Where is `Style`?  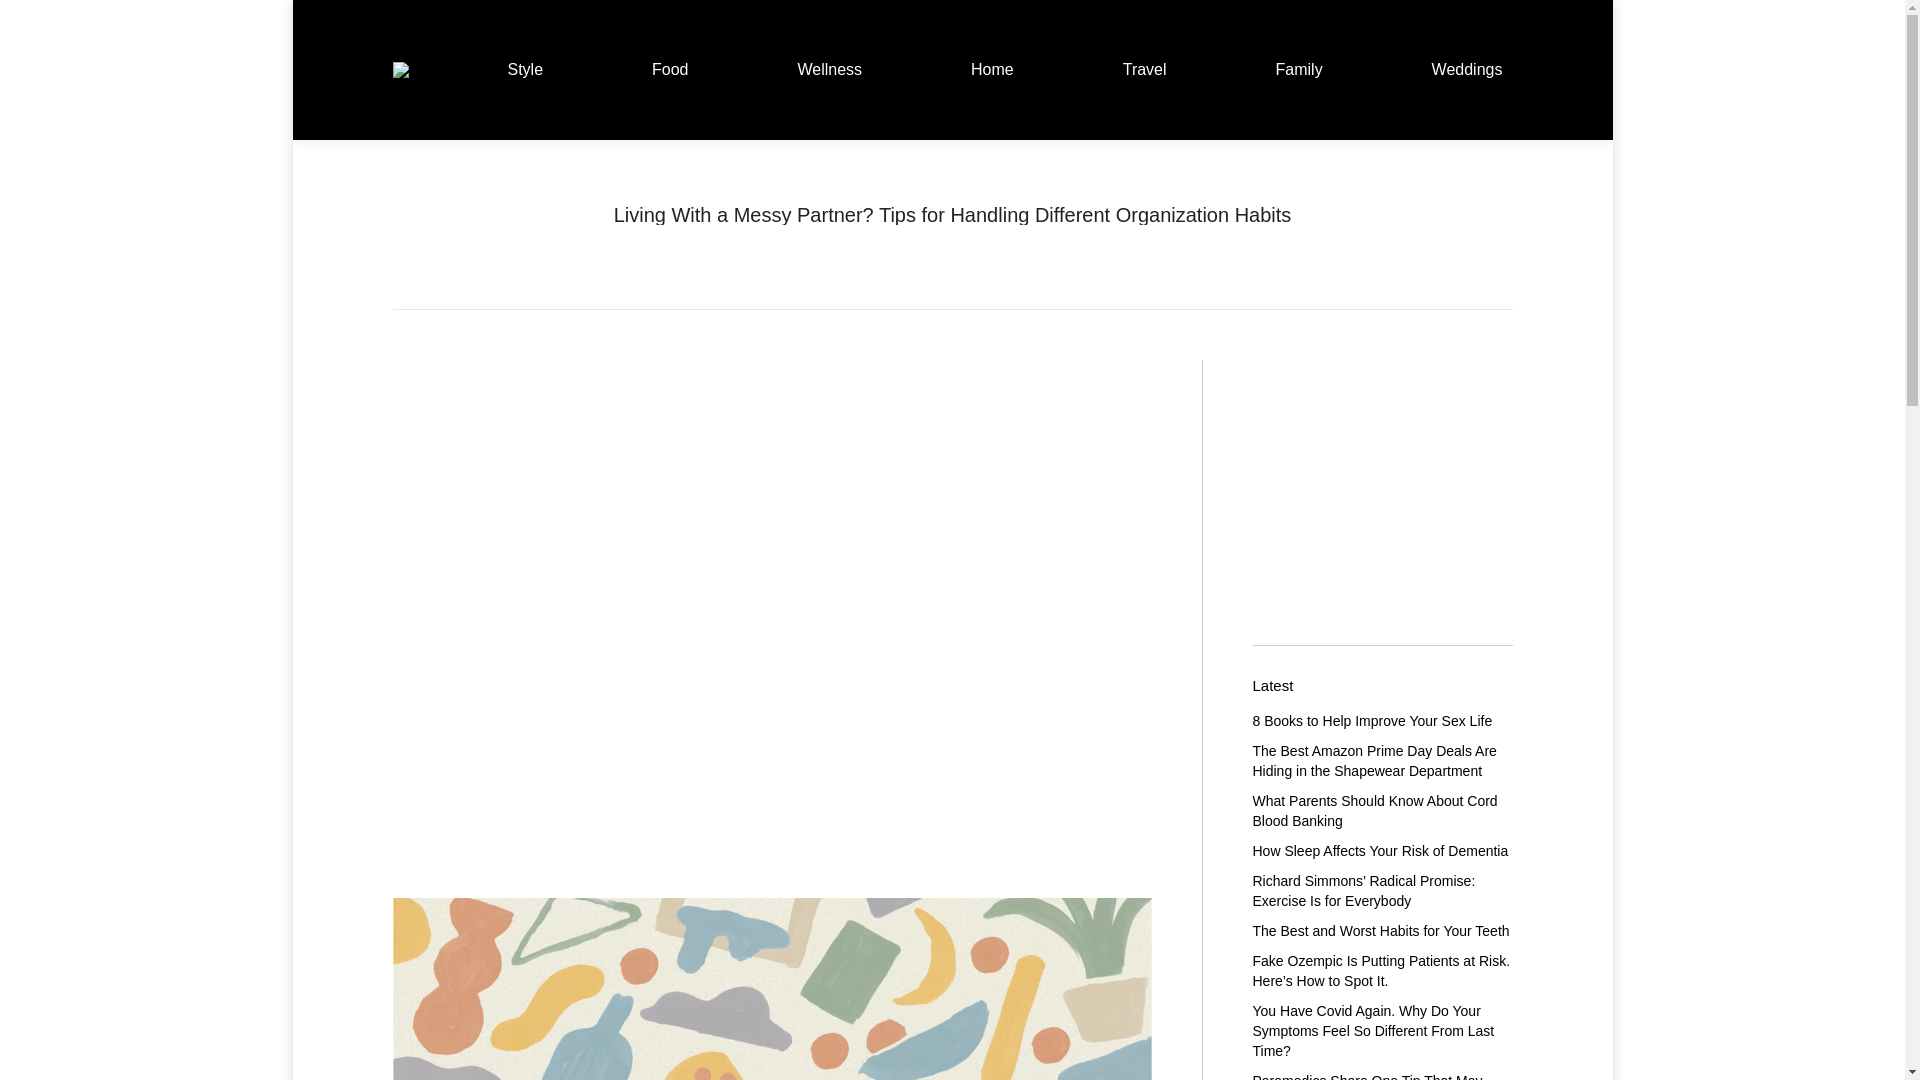
Style is located at coordinates (524, 70).